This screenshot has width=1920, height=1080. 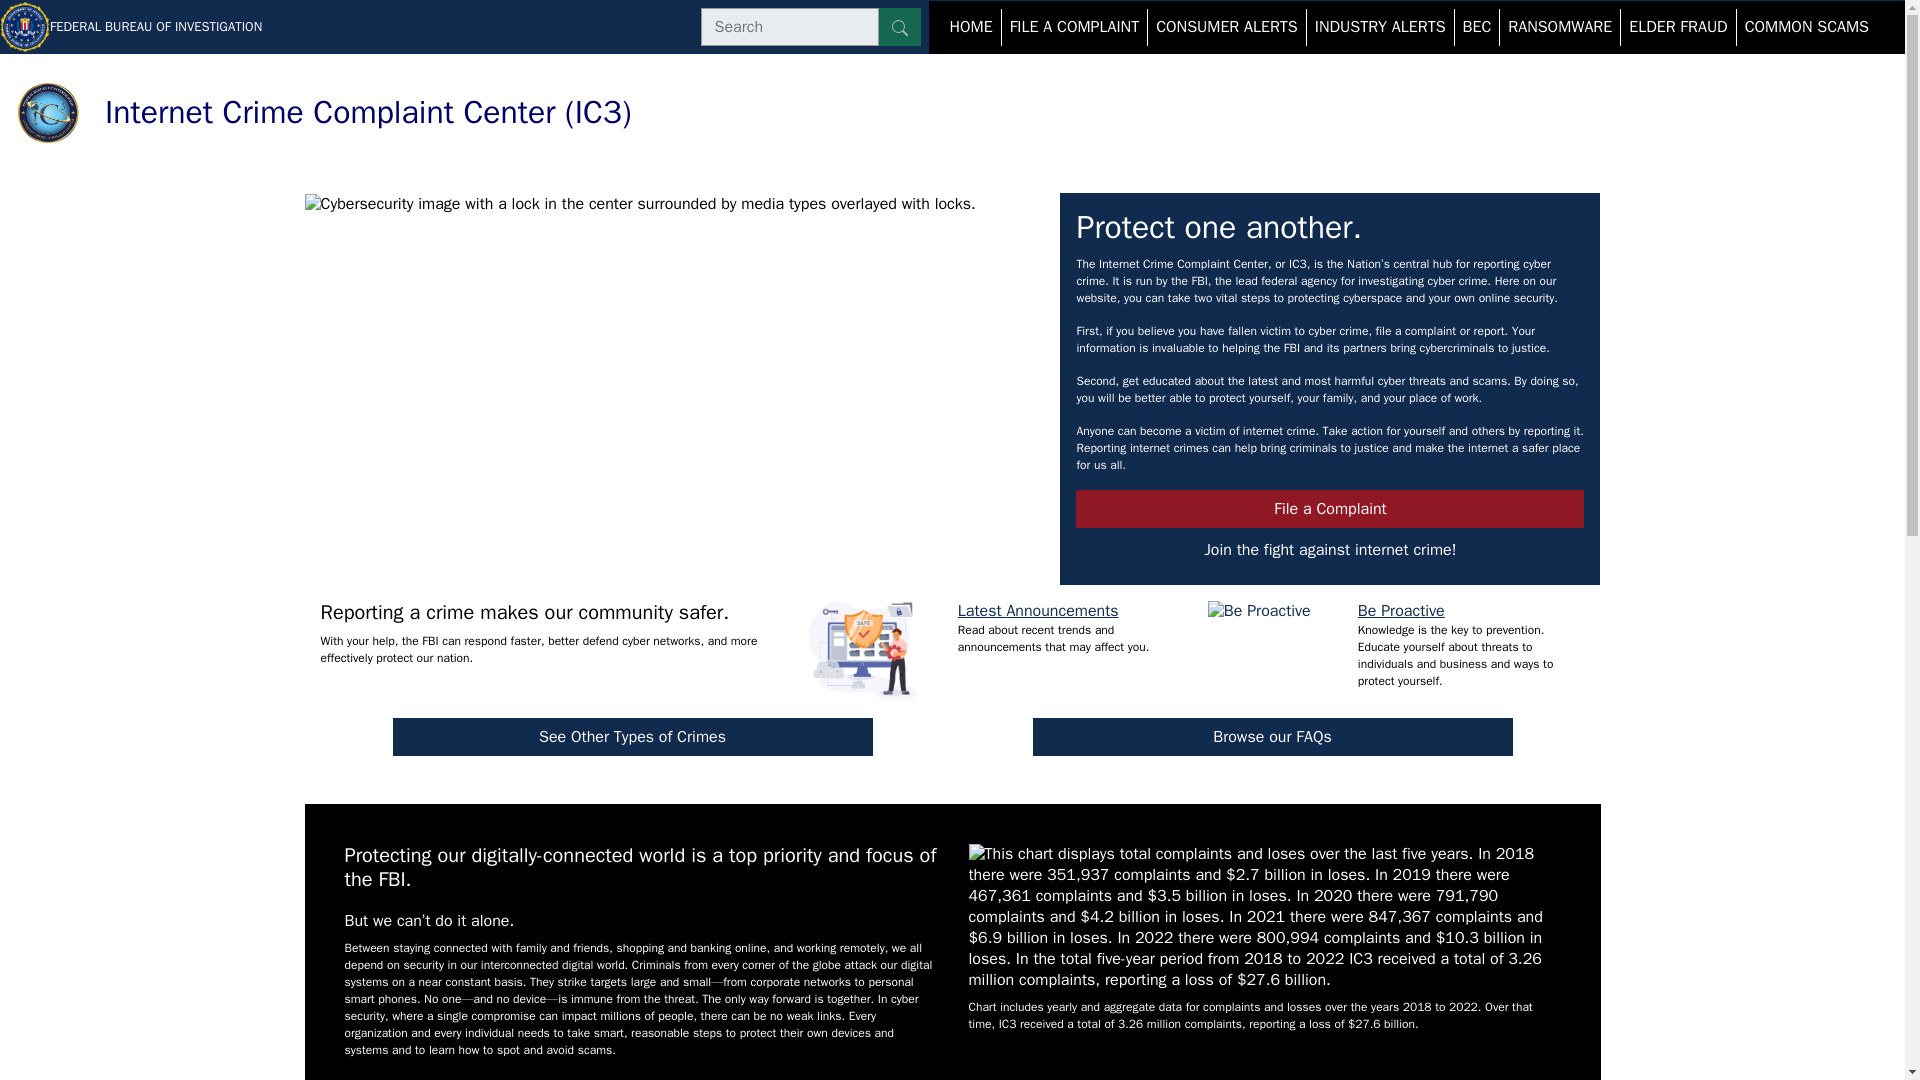 What do you see at coordinates (1038, 610) in the screenshot?
I see `Latest Announcements` at bounding box center [1038, 610].